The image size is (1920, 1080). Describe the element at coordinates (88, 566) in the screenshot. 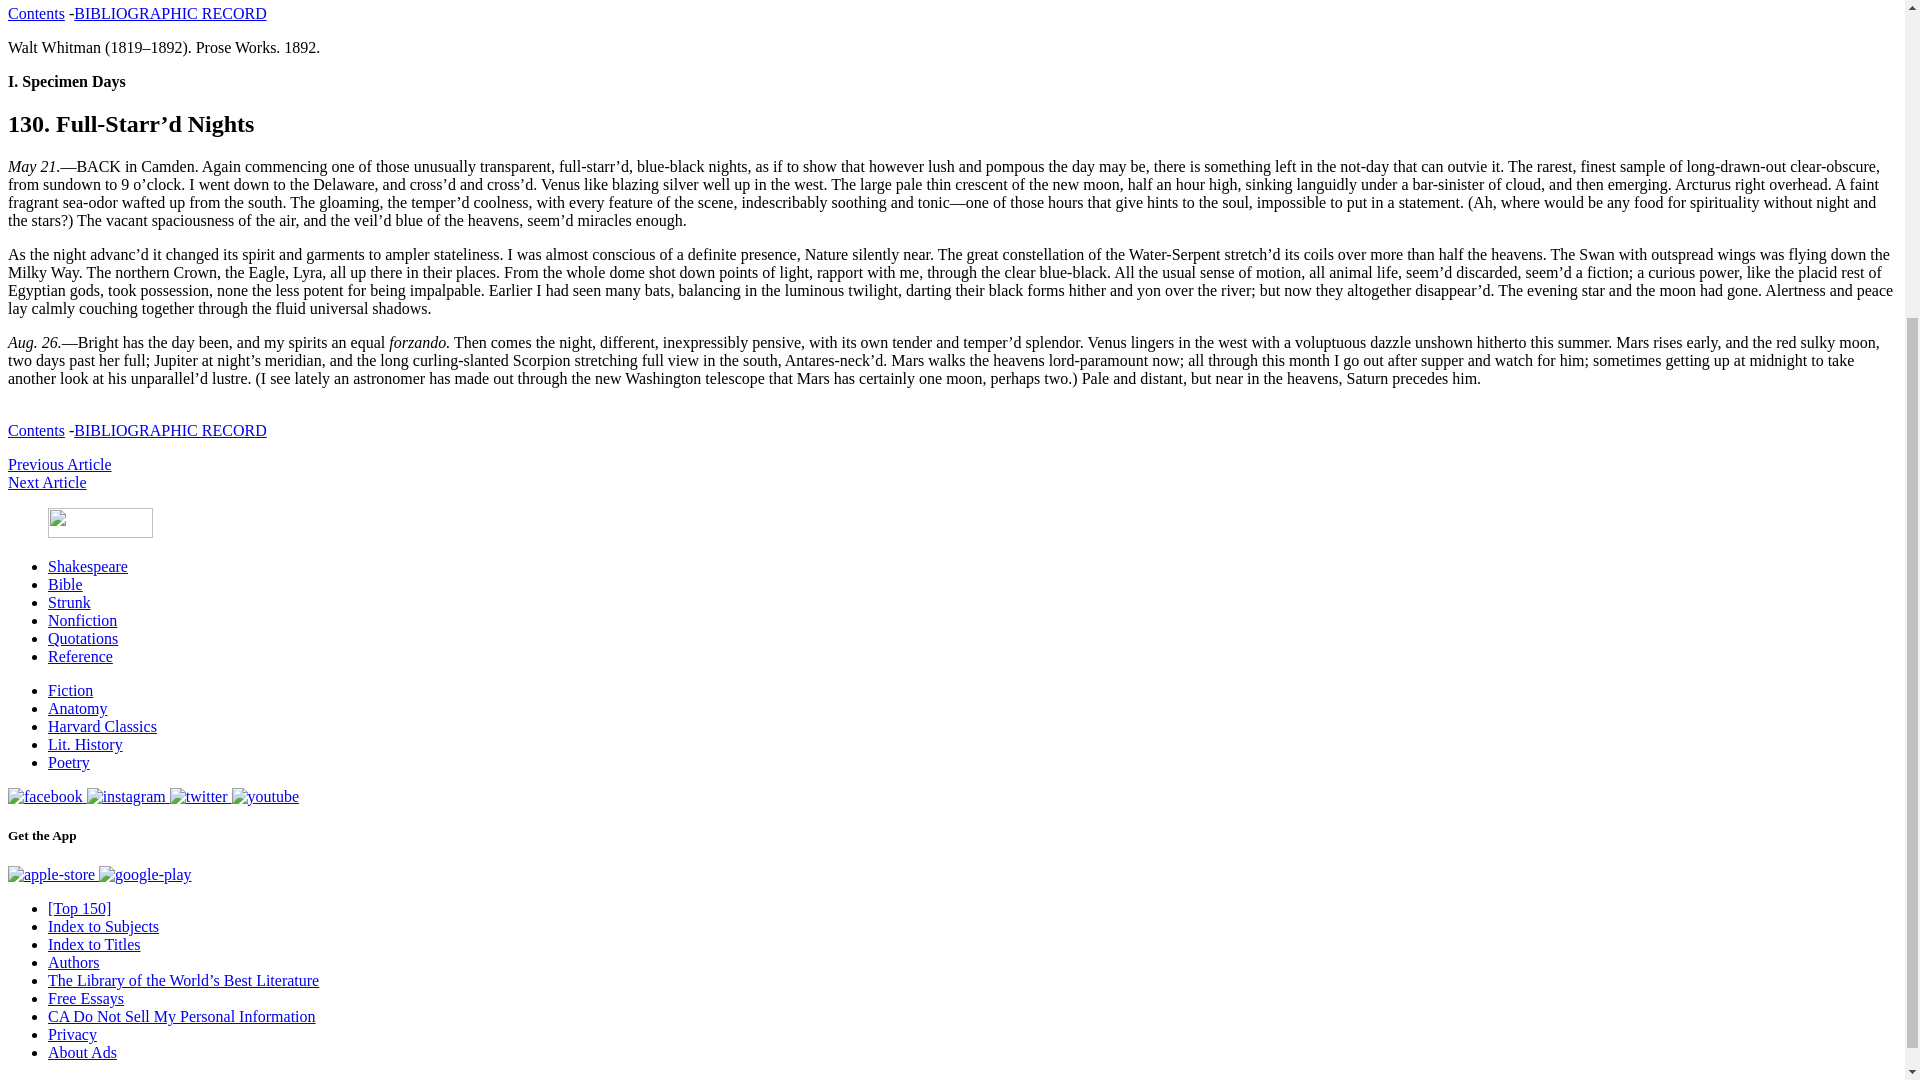

I see `Shakespeare` at that location.